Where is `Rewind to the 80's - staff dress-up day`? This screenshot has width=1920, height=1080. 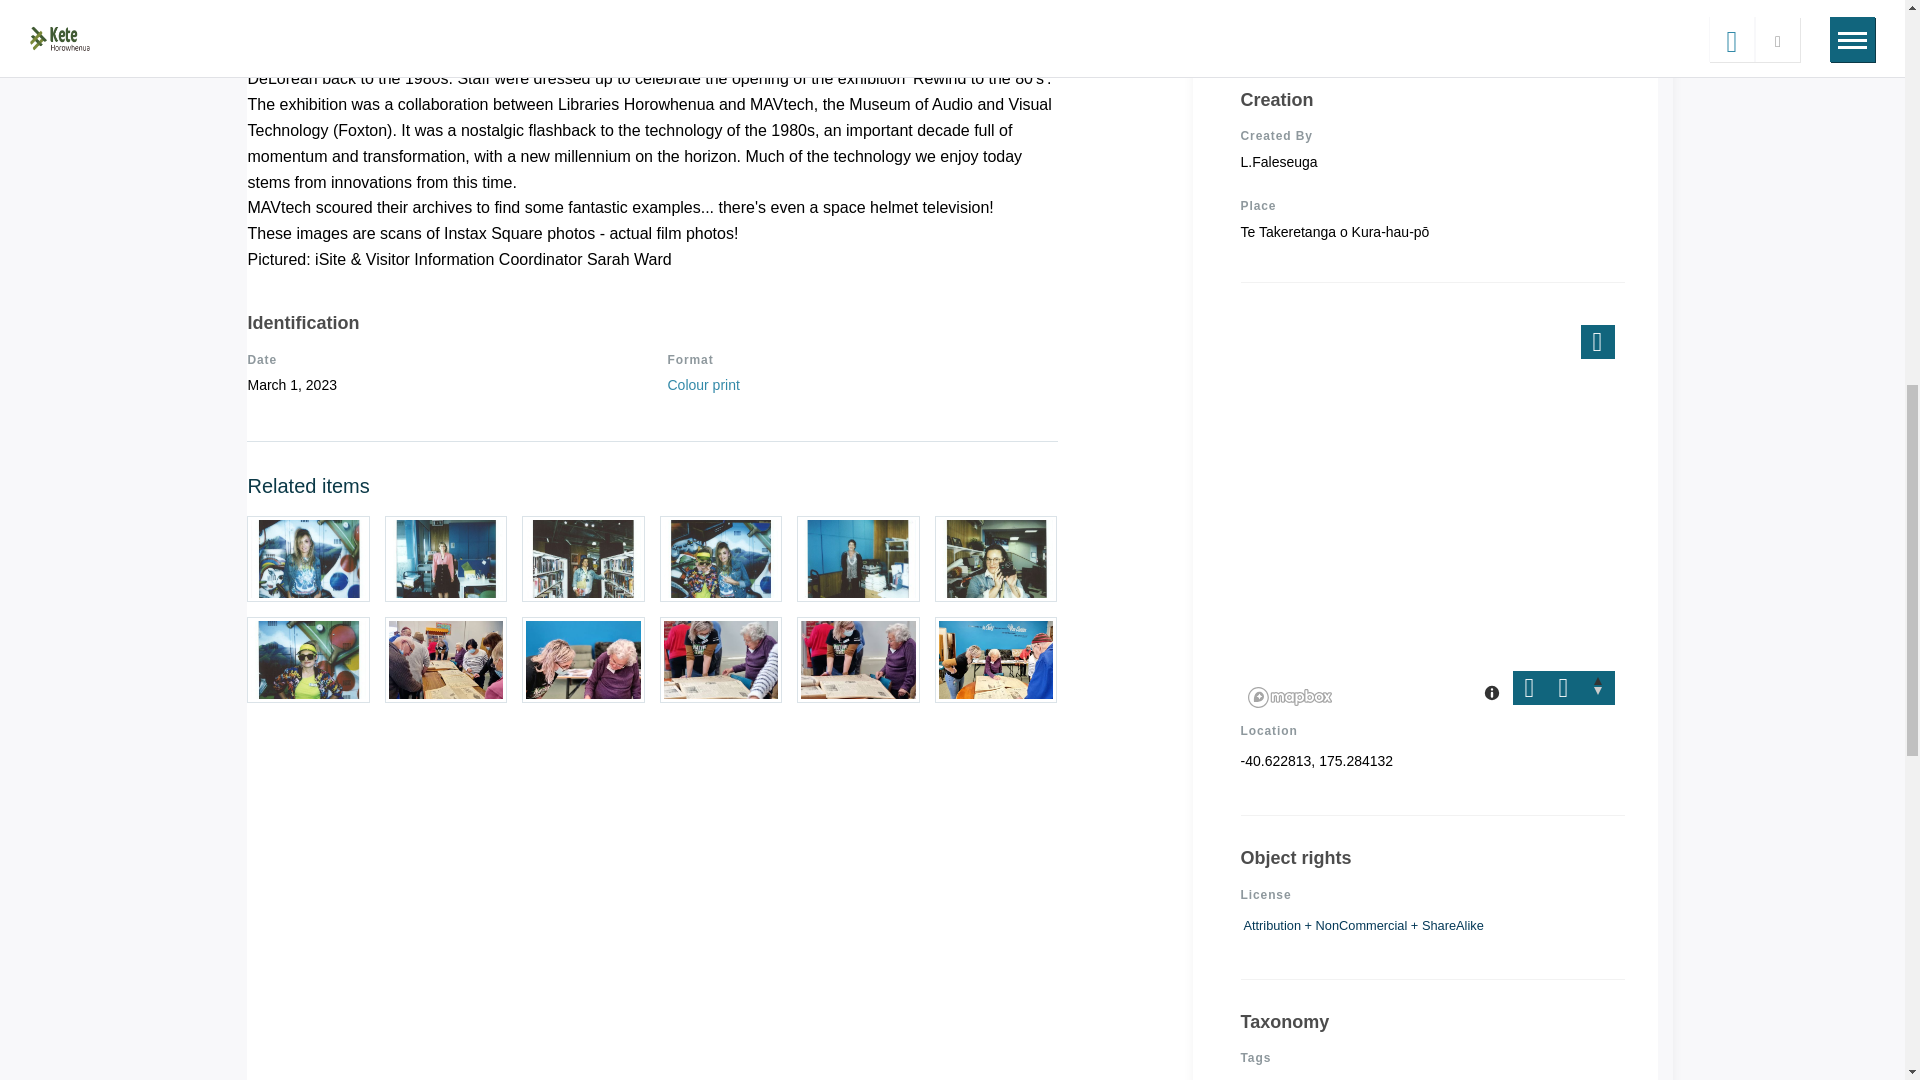 Rewind to the 80's - staff dress-up day is located at coordinates (996, 558).